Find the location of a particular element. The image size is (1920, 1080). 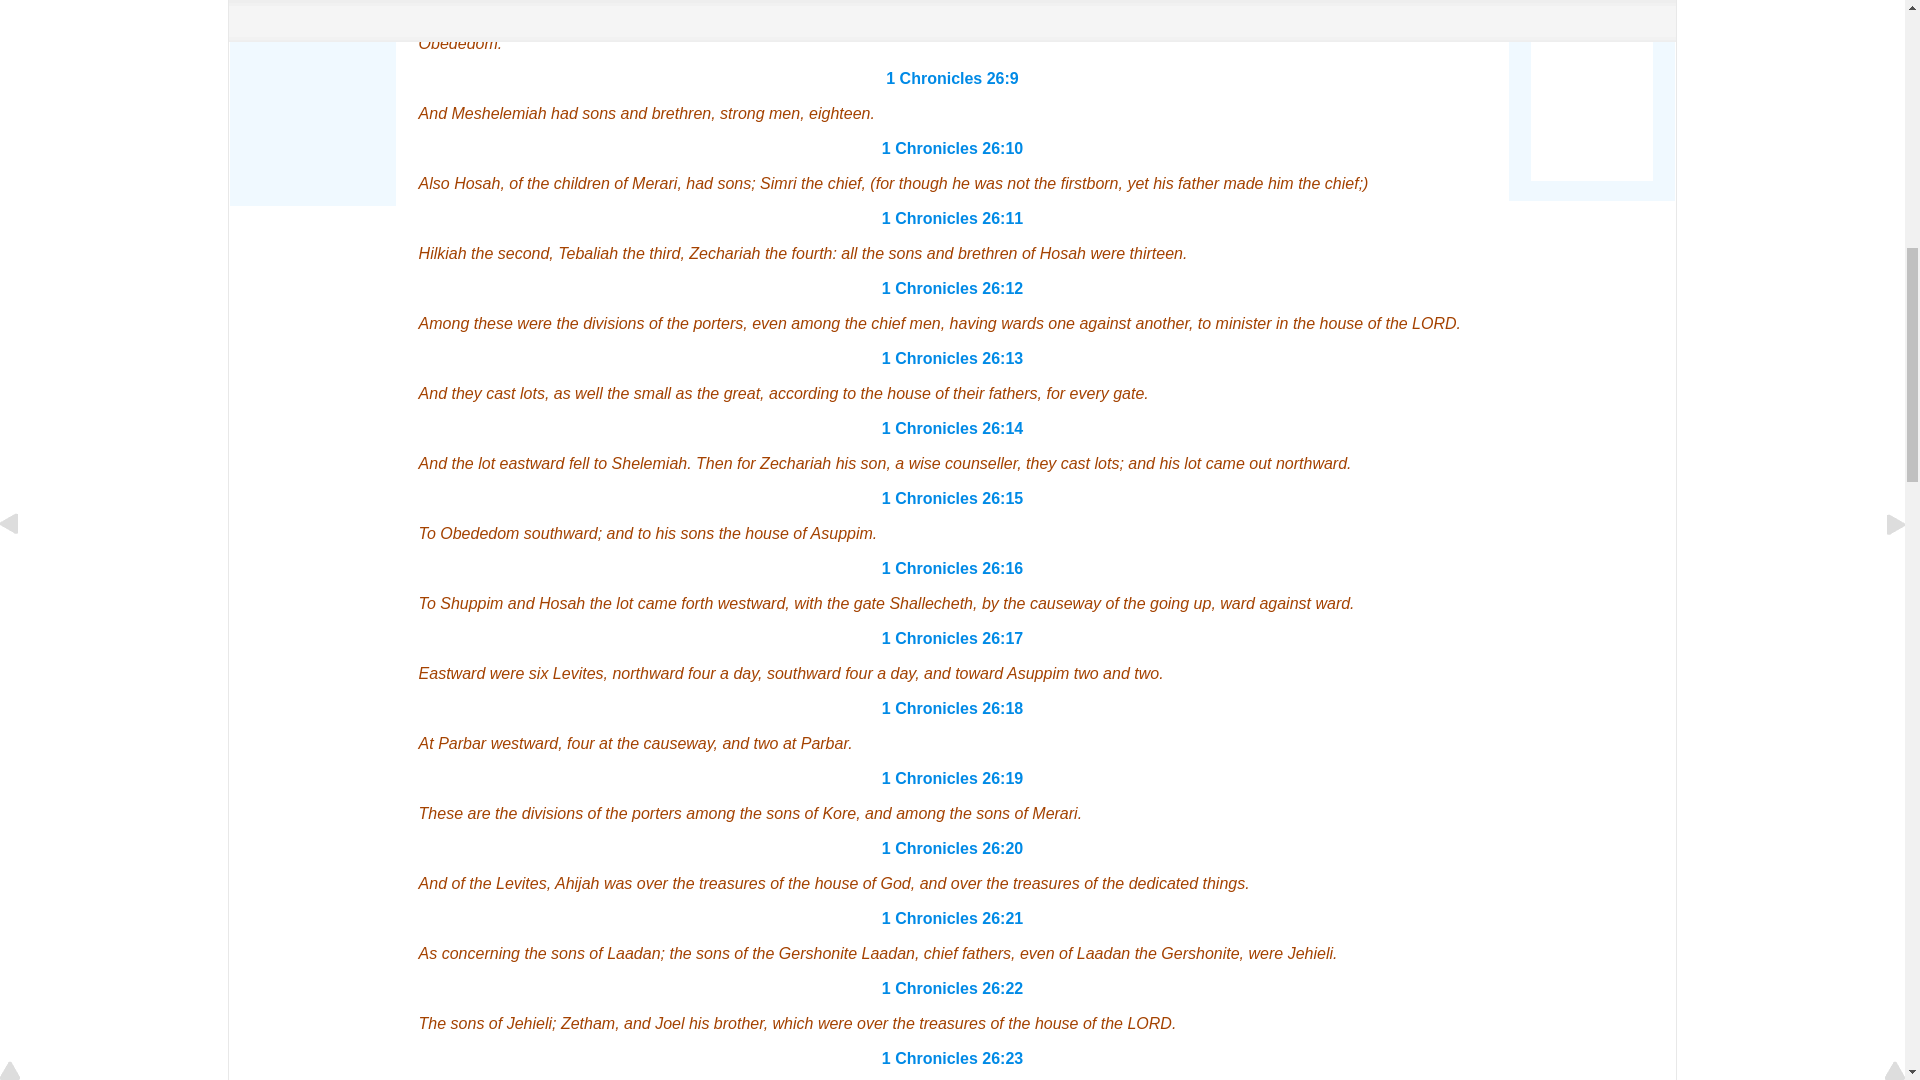

1 Chronicles 26:10 is located at coordinates (952, 148).